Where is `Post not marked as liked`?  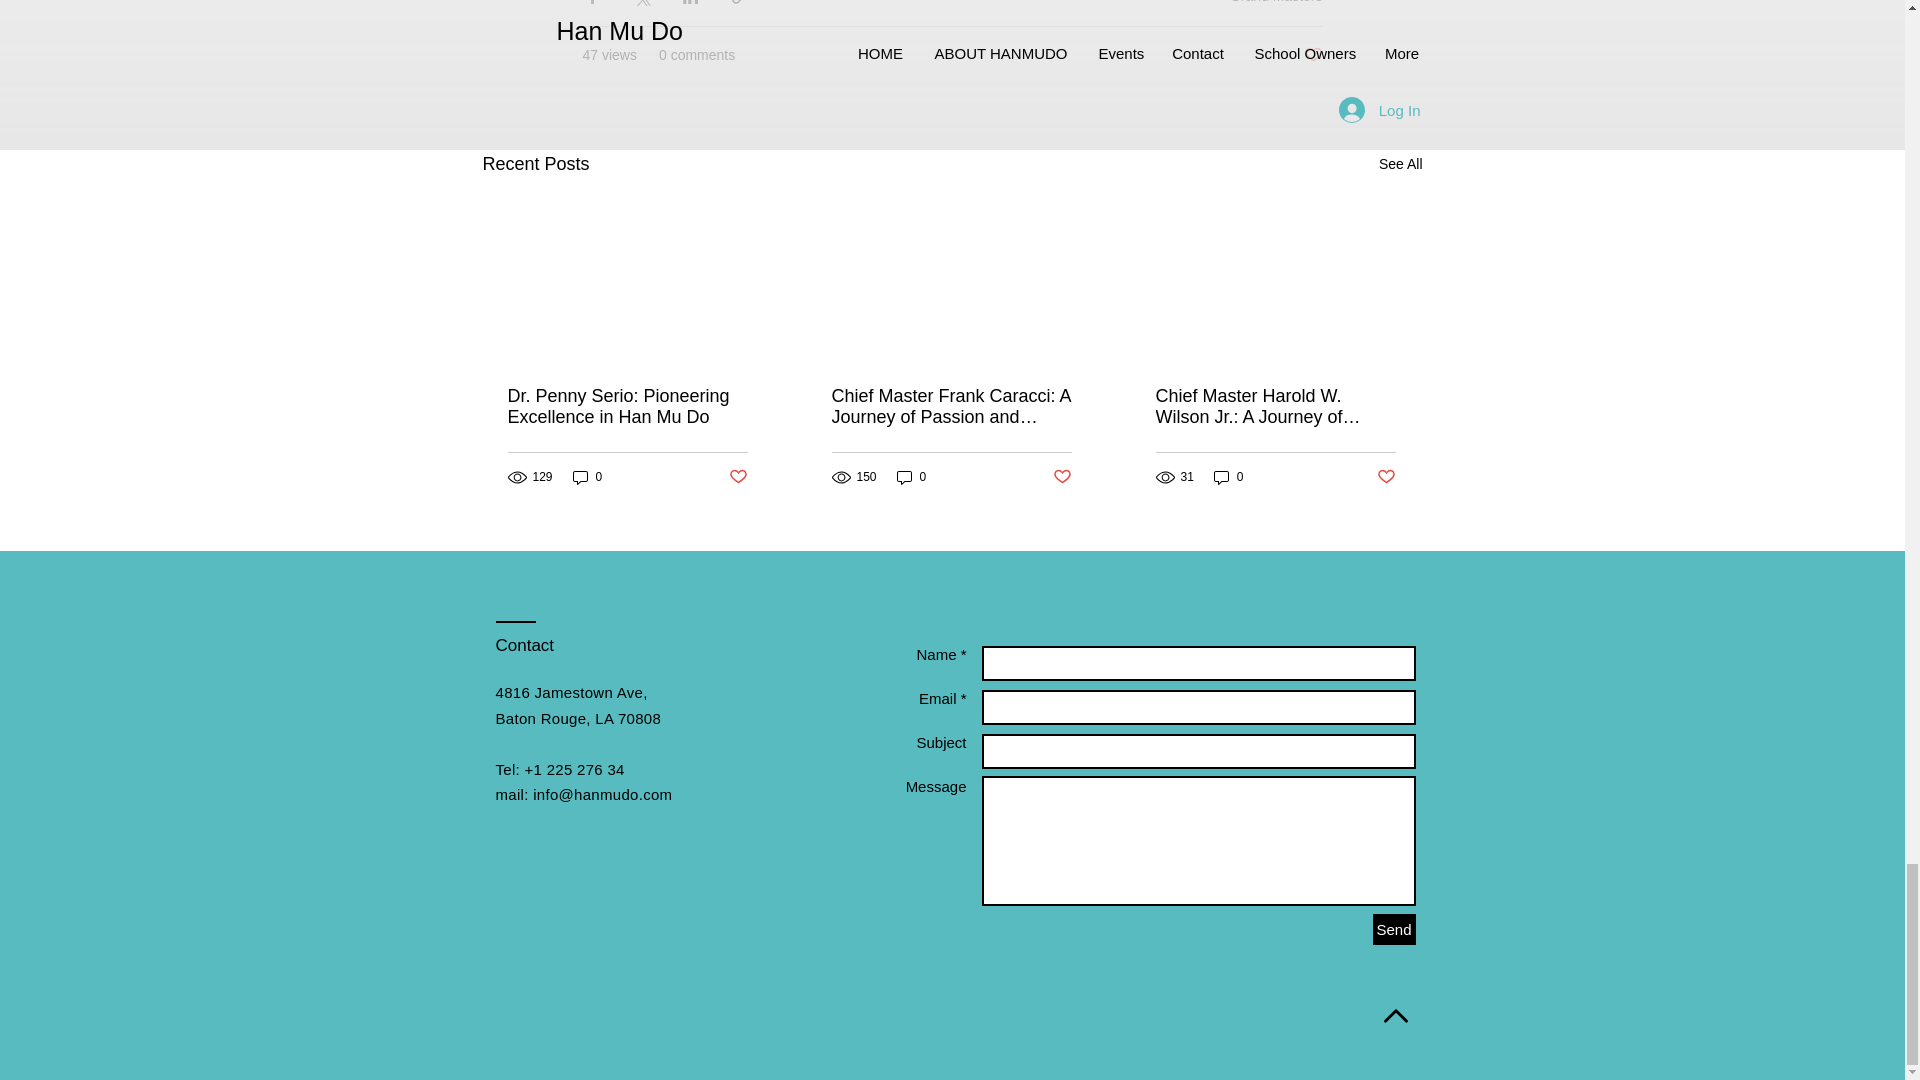 Post not marked as liked is located at coordinates (1386, 477).